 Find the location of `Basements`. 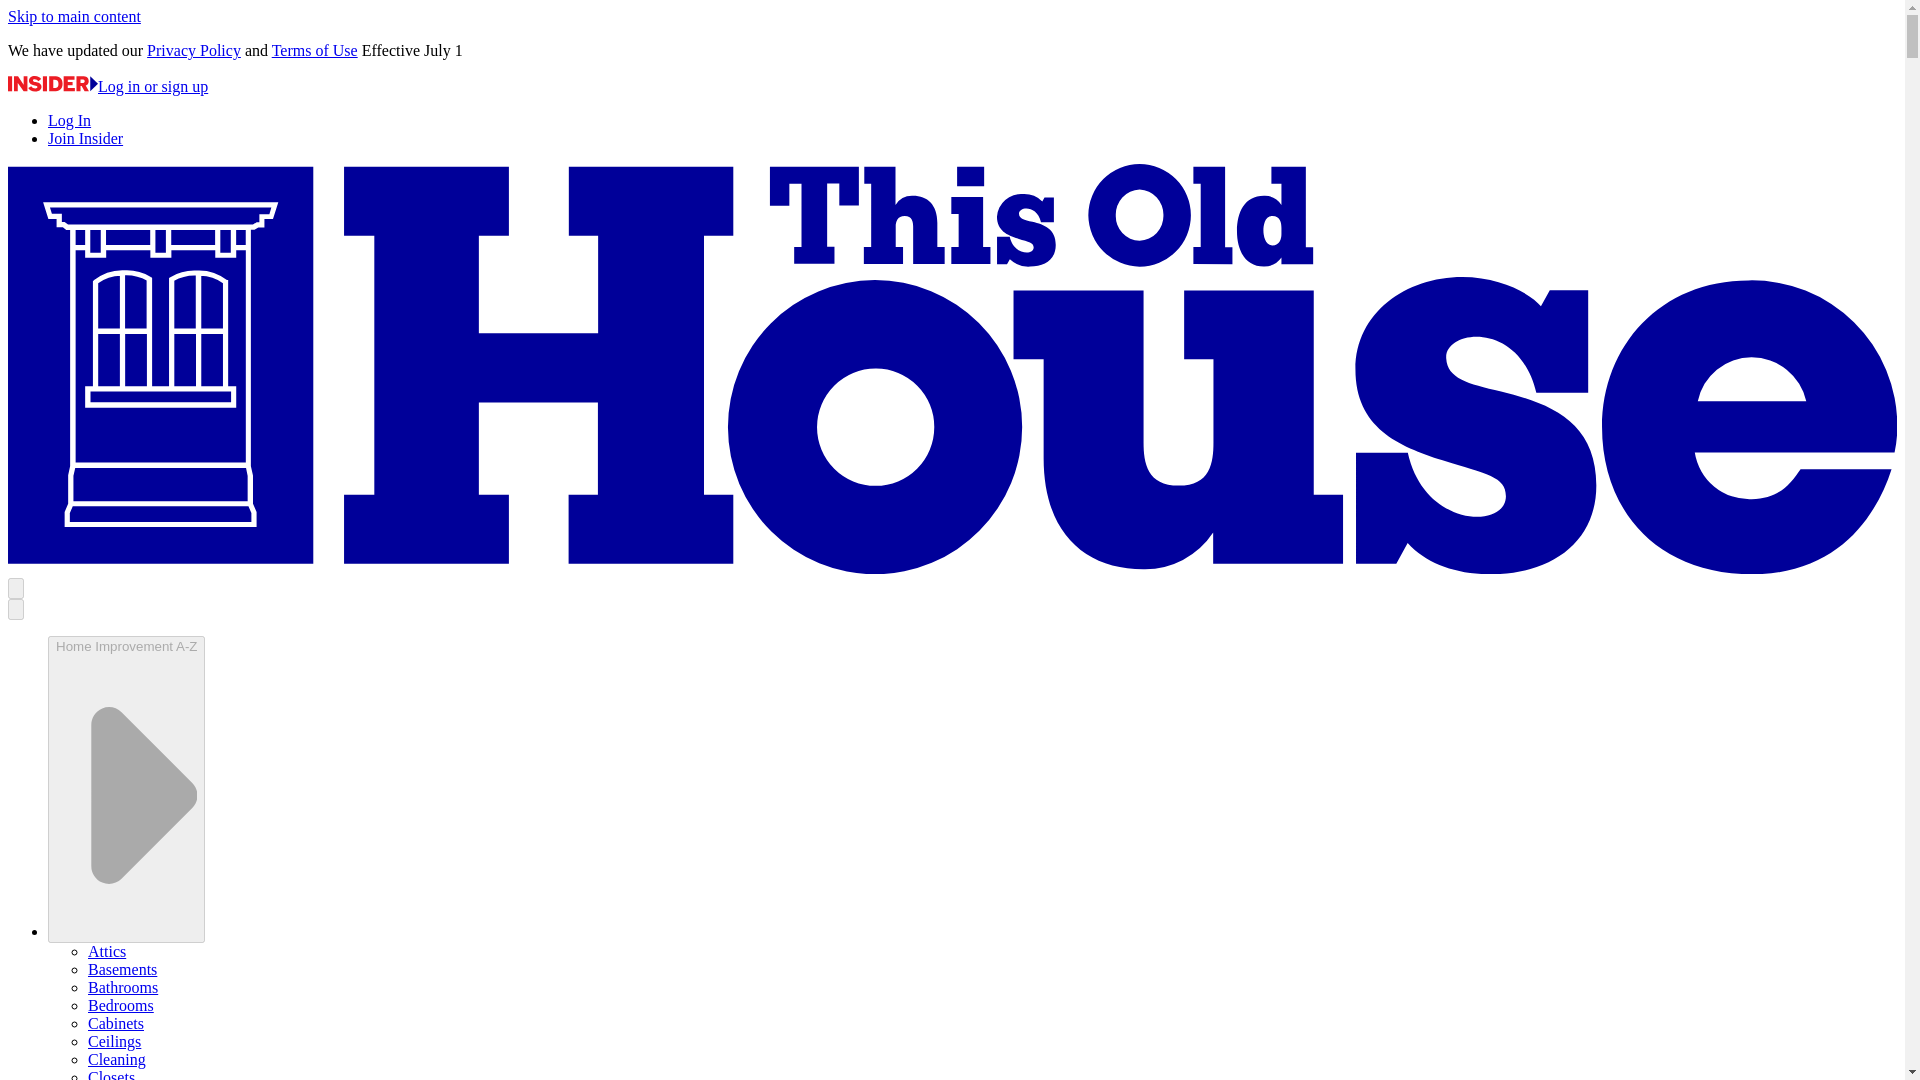

Basements is located at coordinates (122, 970).